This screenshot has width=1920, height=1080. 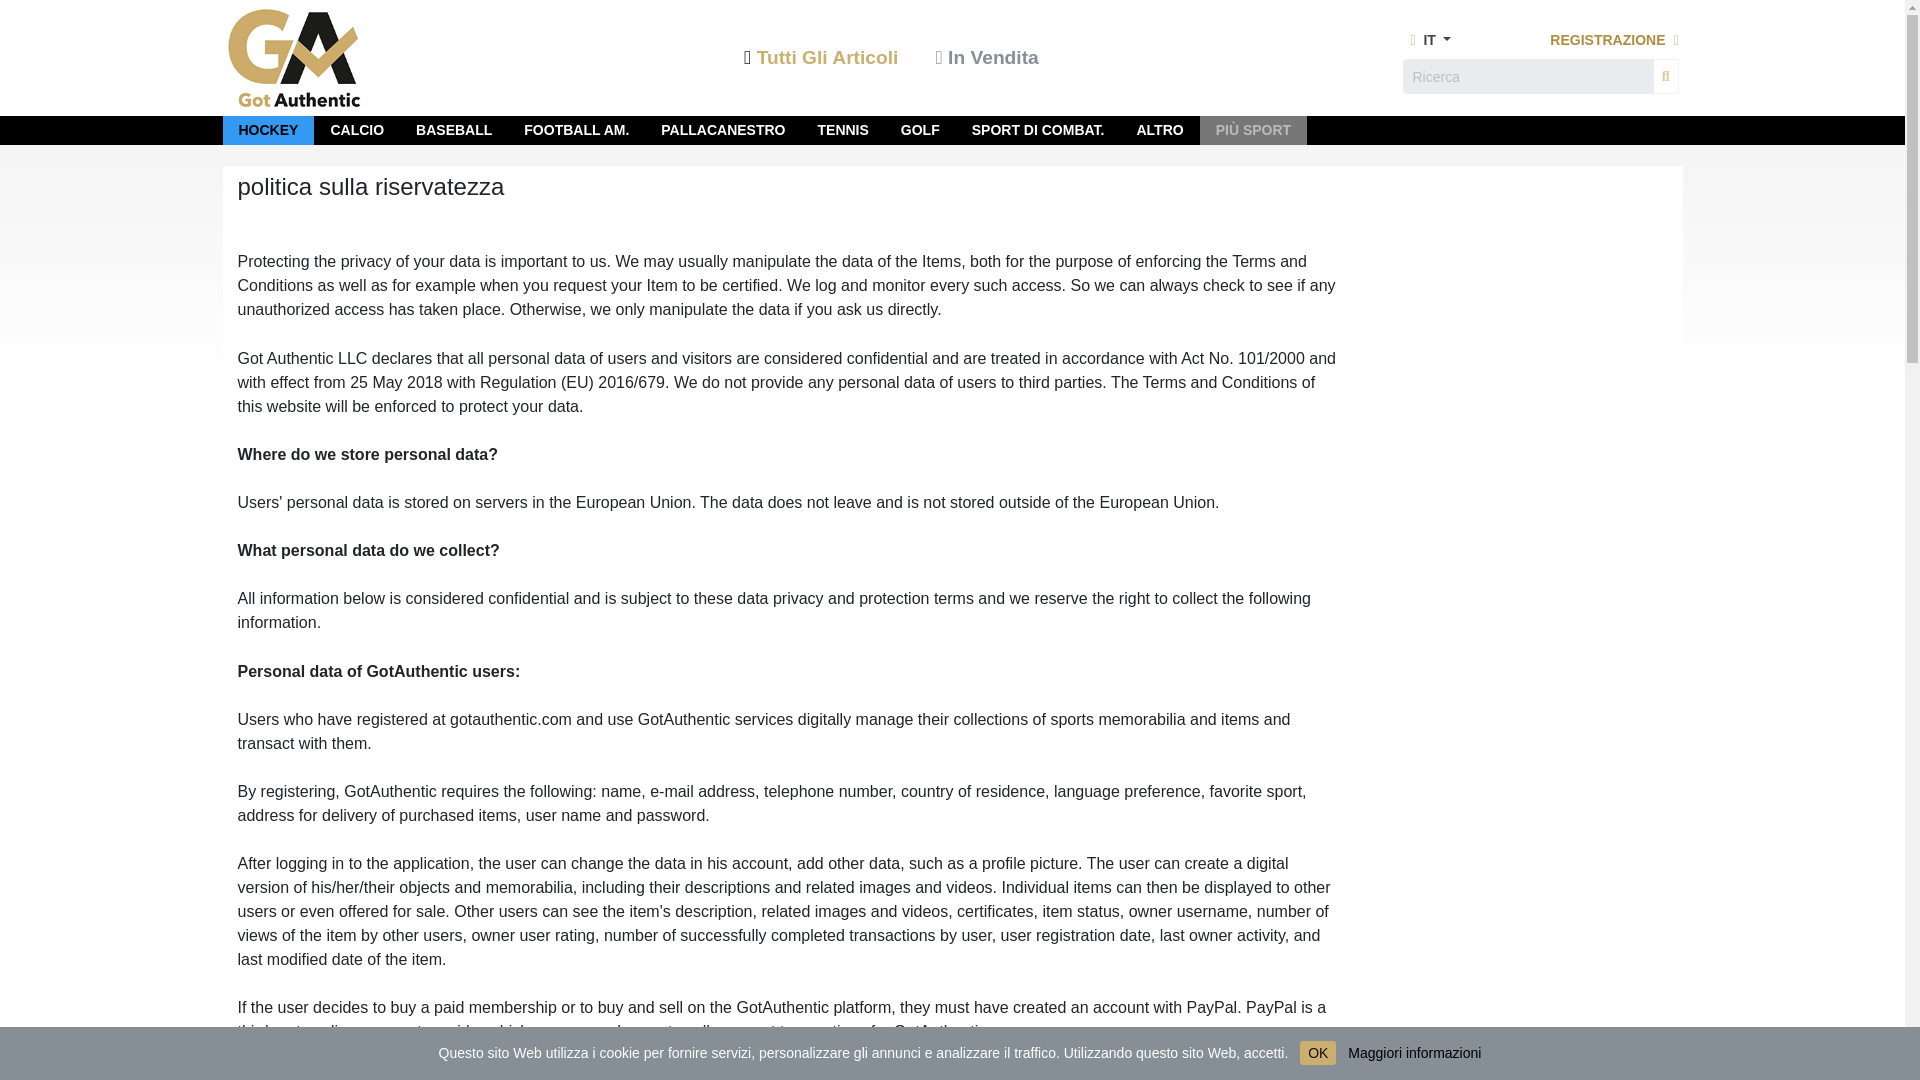 I want to click on   IT, so click(x=1426, y=40).